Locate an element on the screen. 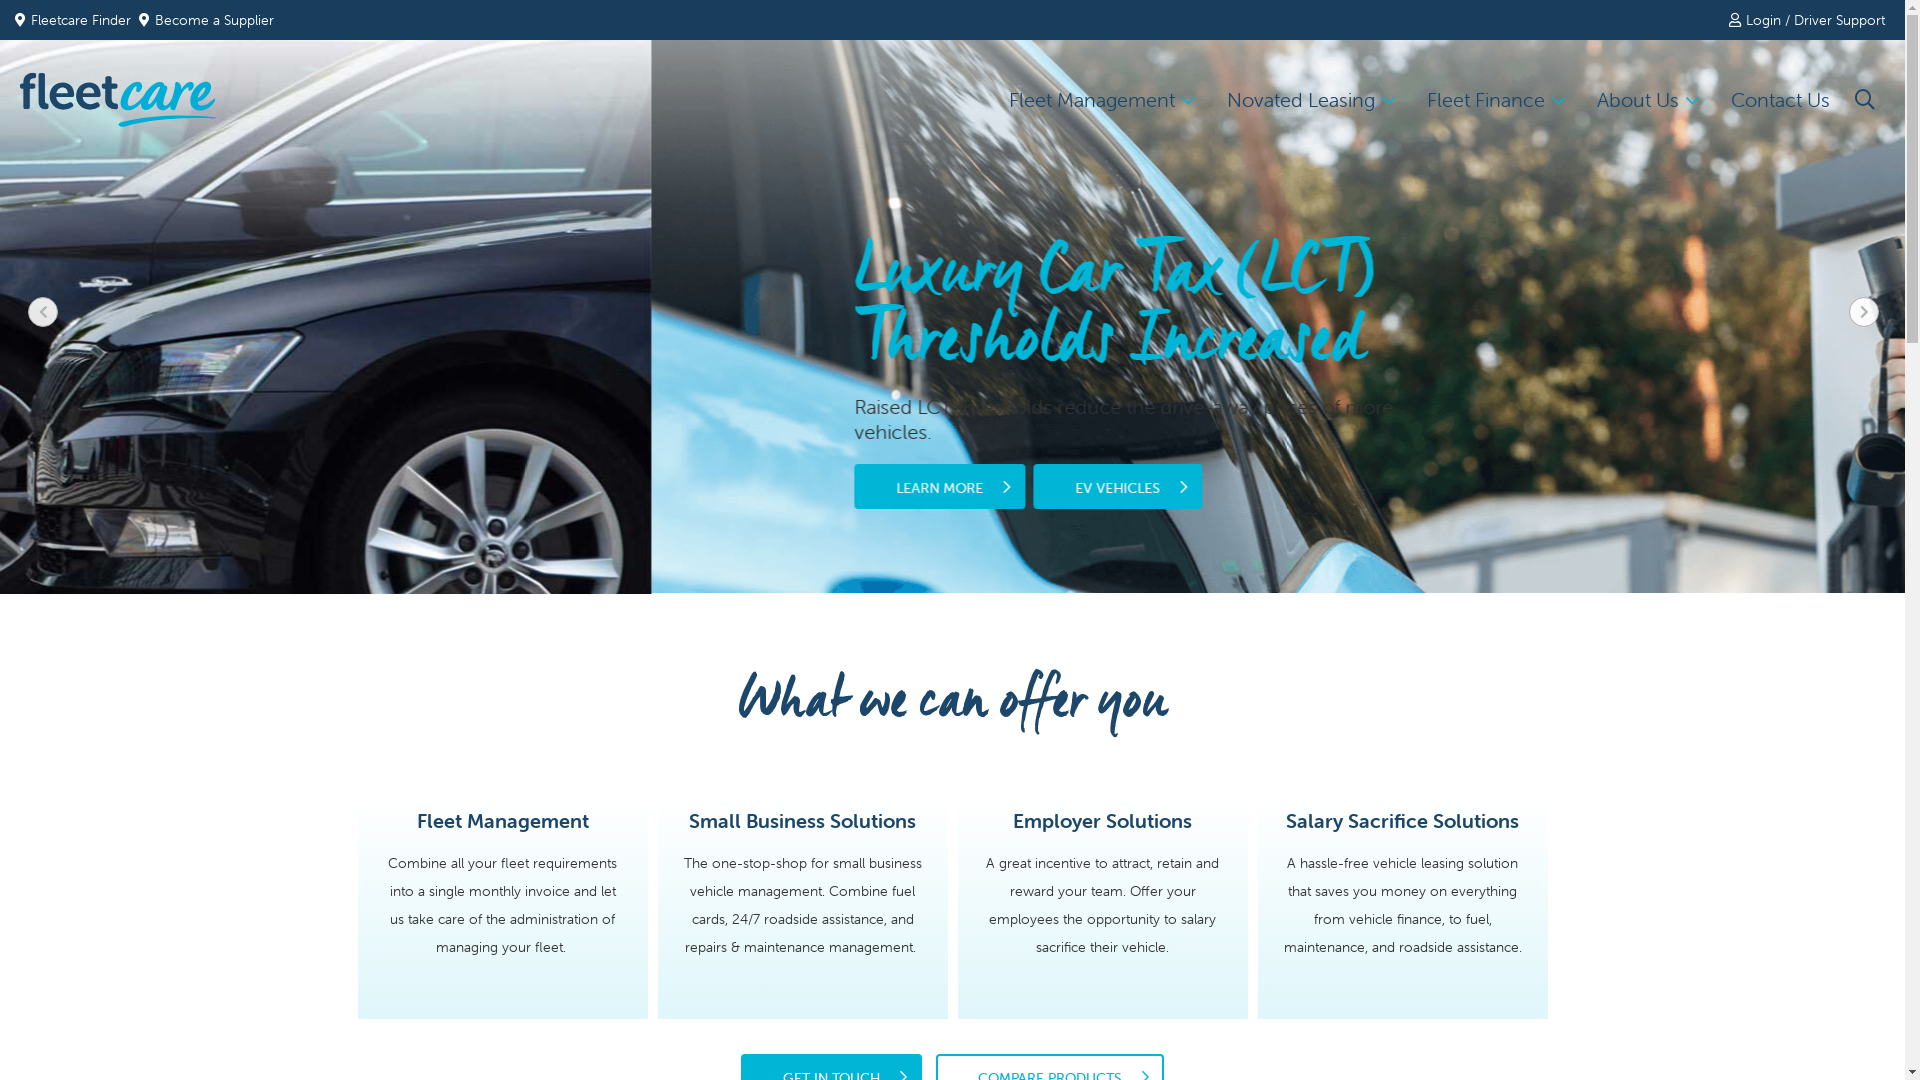  Become a Supplier is located at coordinates (206, 20).